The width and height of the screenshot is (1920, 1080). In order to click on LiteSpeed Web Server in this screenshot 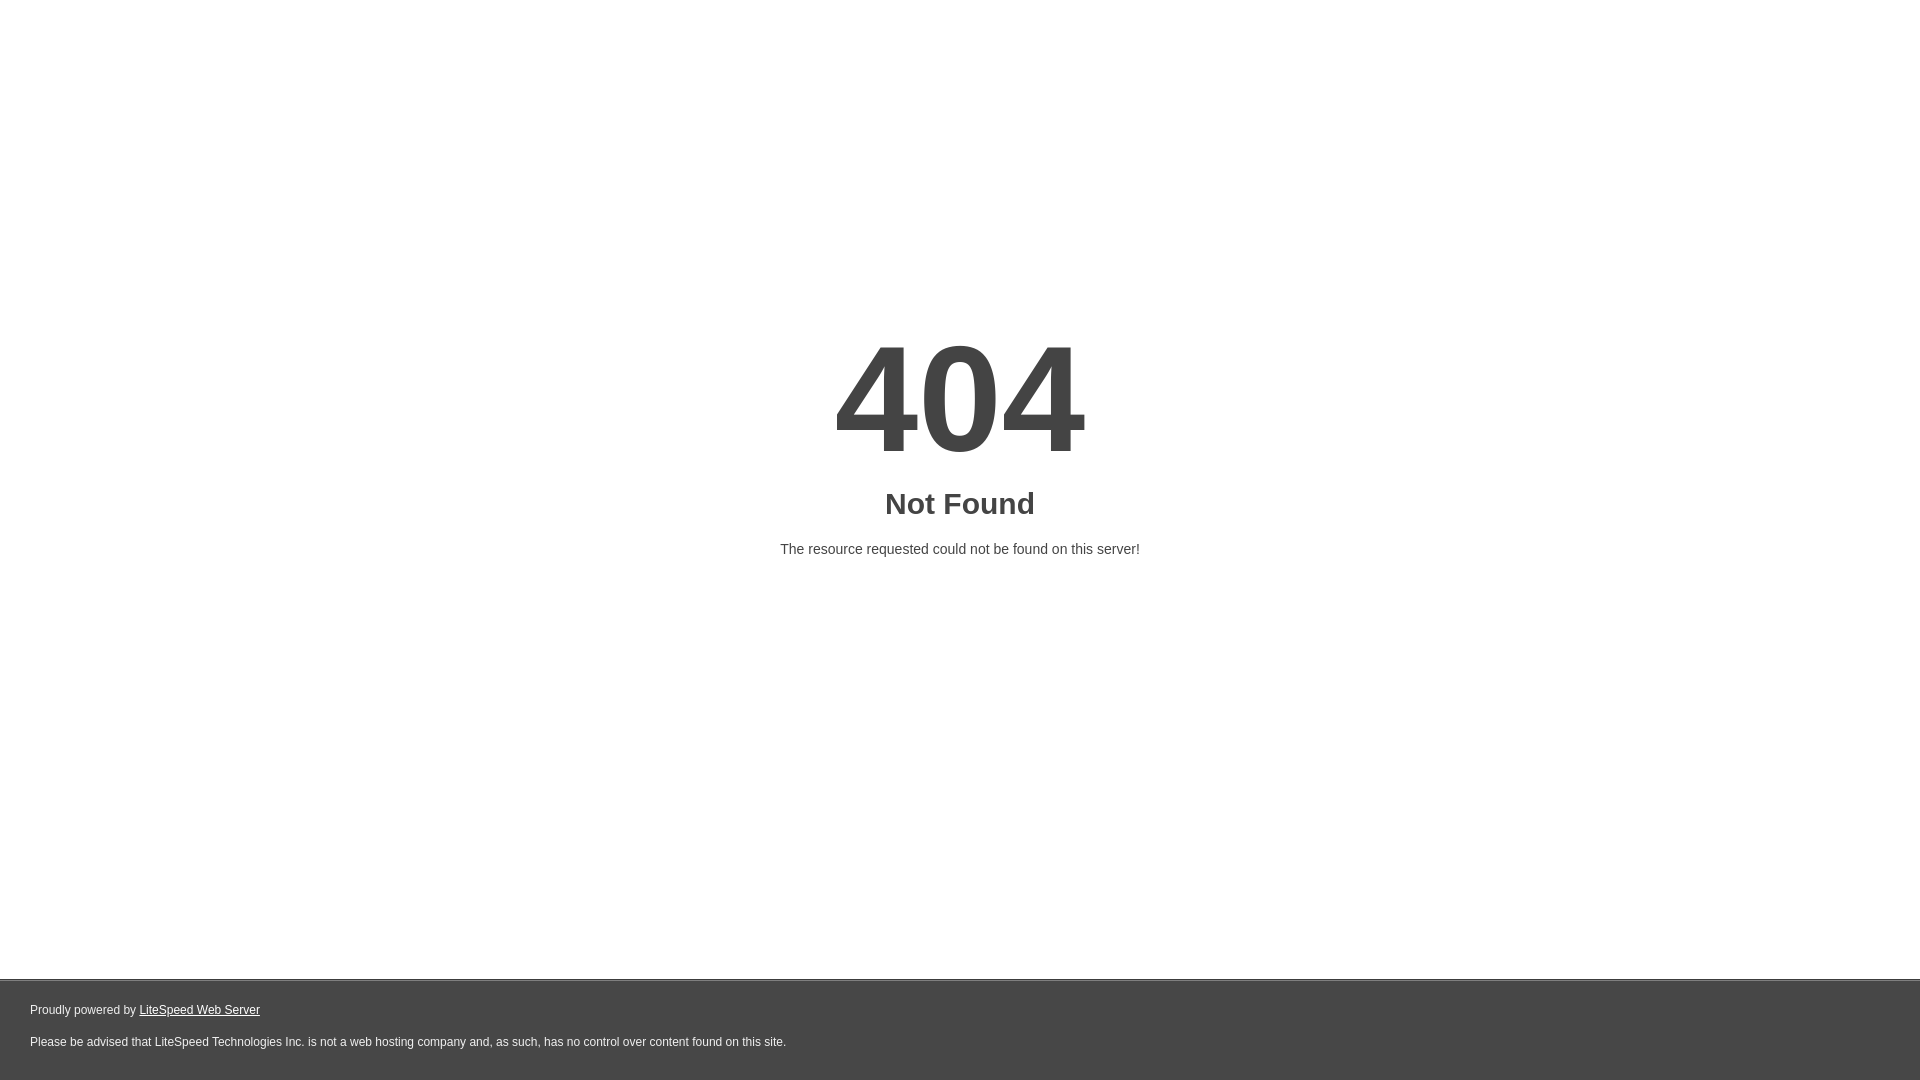, I will do `click(200, 1010)`.